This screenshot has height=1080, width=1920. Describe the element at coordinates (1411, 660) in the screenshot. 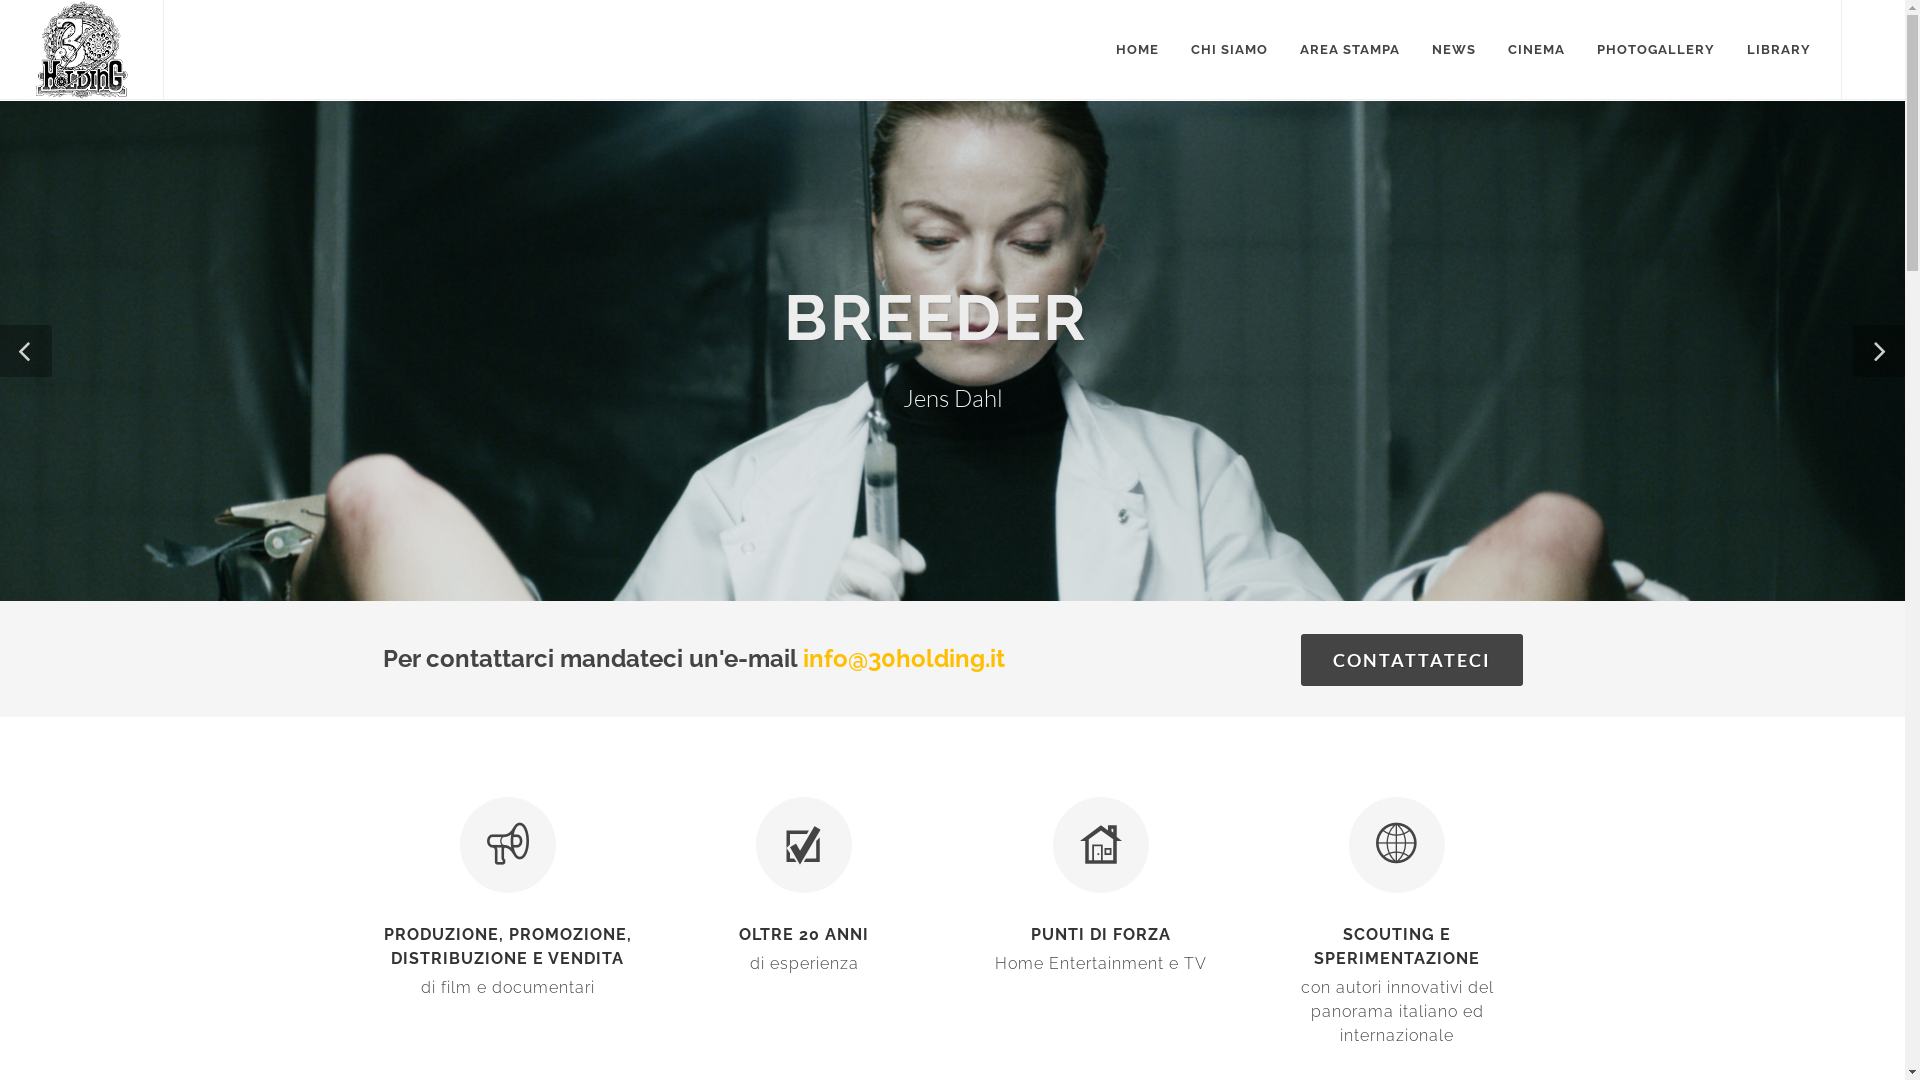

I see `CONTATTATECI` at that location.